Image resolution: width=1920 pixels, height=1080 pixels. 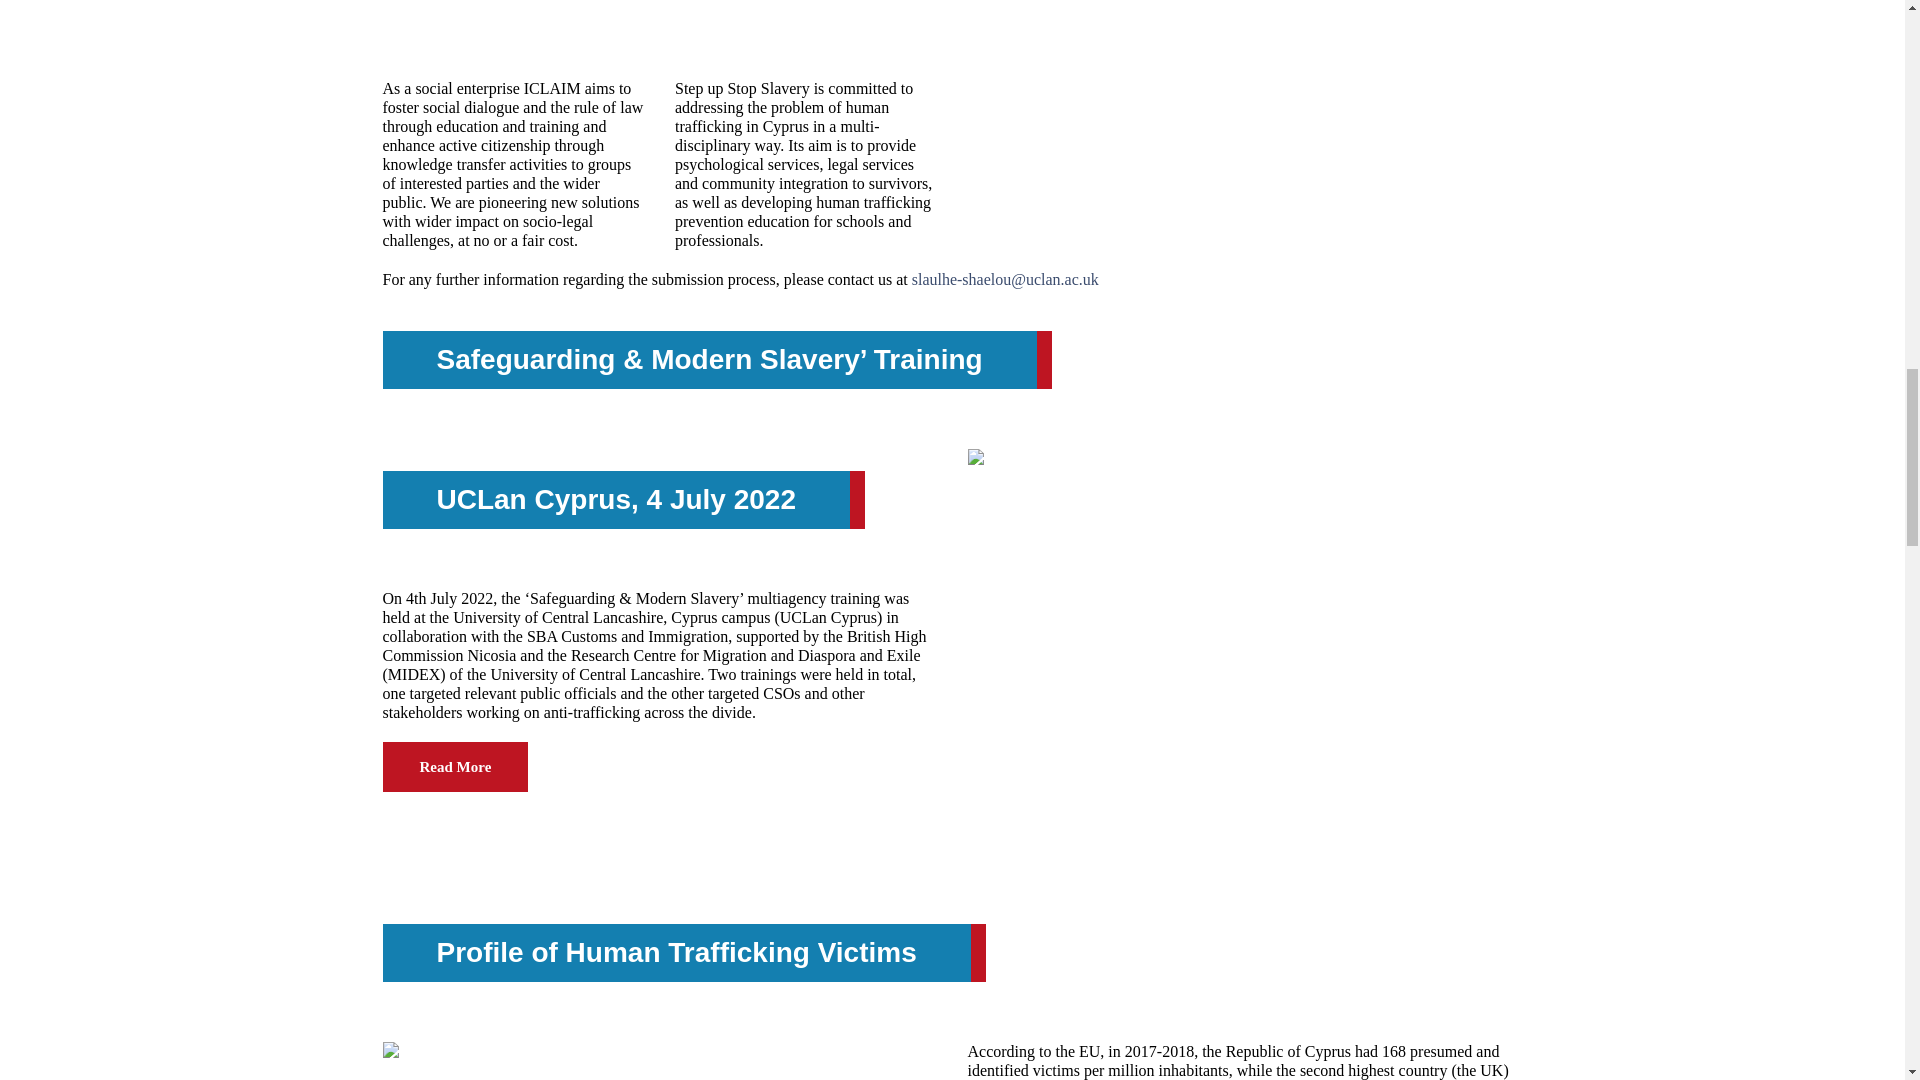 I want to click on Read More, so click(x=455, y=766).